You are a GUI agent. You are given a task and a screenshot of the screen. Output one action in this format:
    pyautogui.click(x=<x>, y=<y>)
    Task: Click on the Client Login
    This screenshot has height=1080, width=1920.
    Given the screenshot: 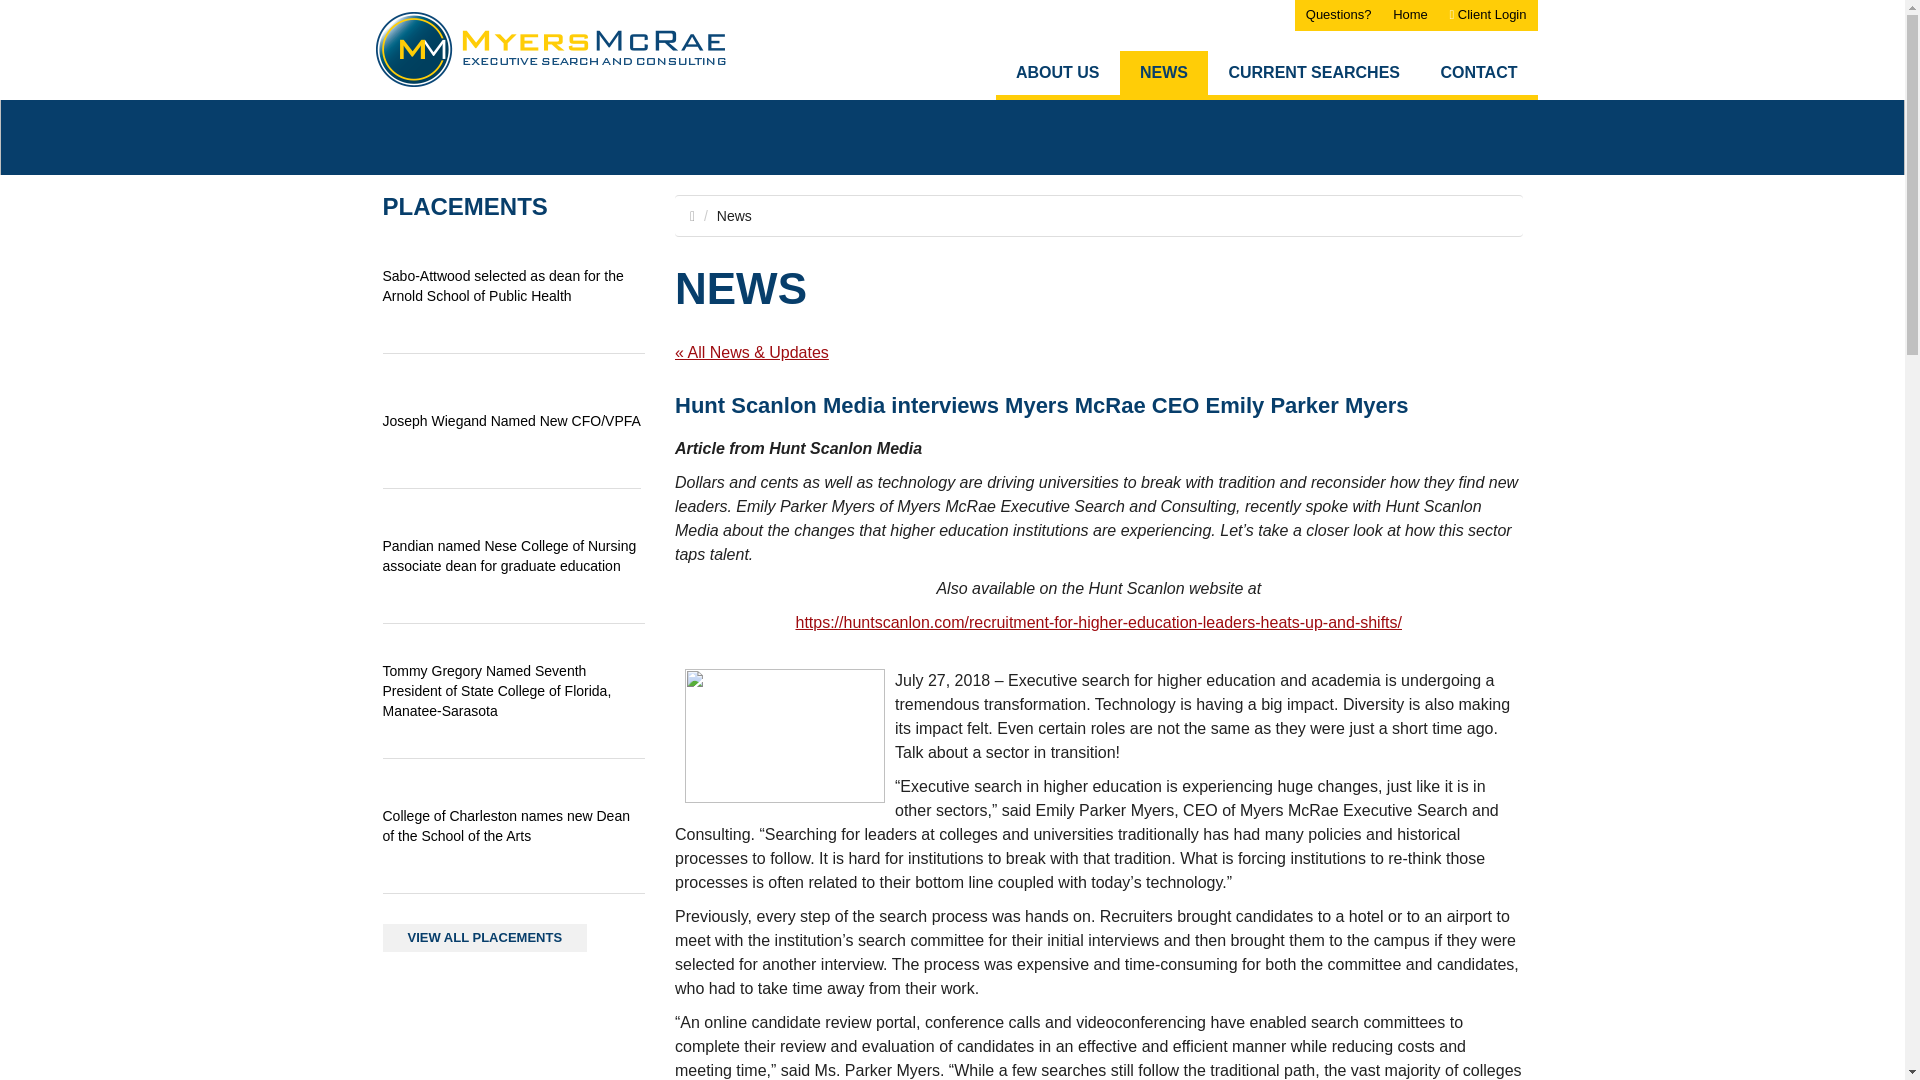 What is the action you would take?
    pyautogui.click(x=1488, y=16)
    